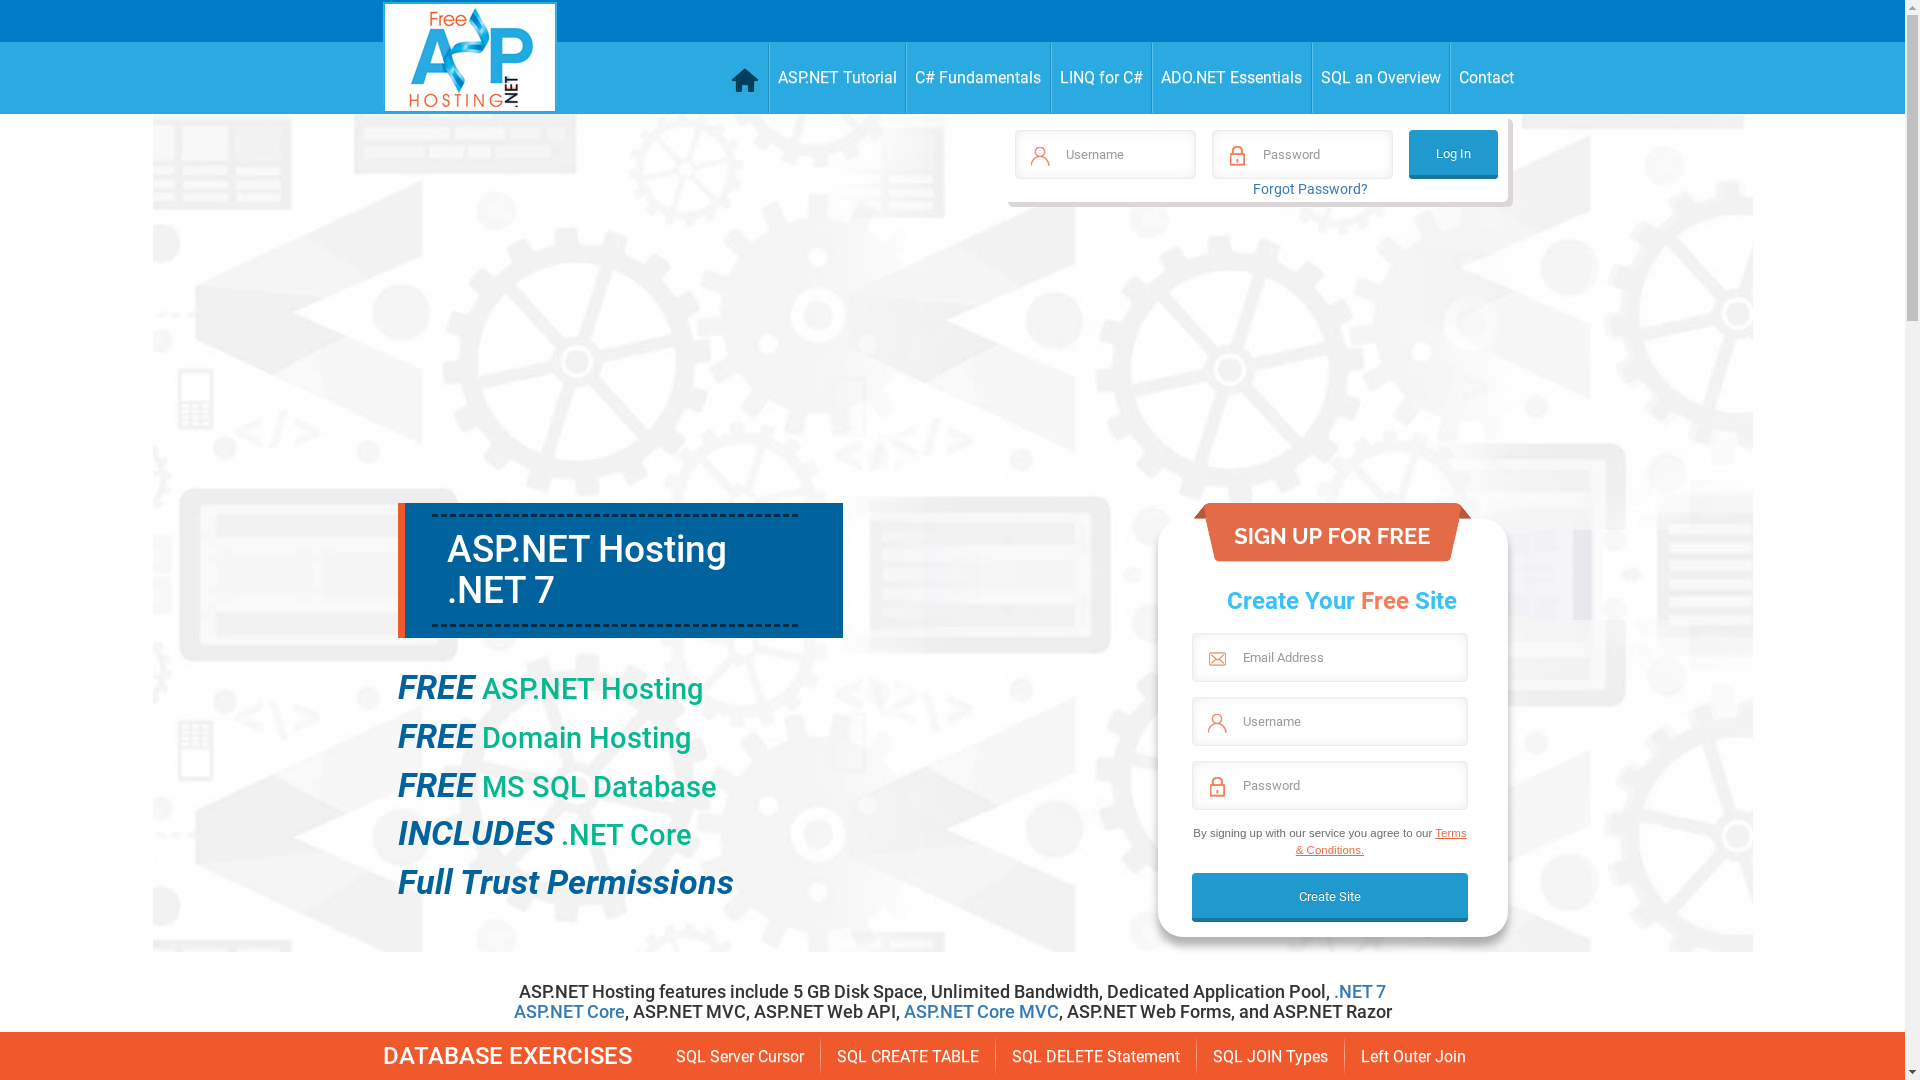 The height and width of the screenshot is (1080, 1920). I want to click on ASP.NET Tutorial, so click(837, 78).